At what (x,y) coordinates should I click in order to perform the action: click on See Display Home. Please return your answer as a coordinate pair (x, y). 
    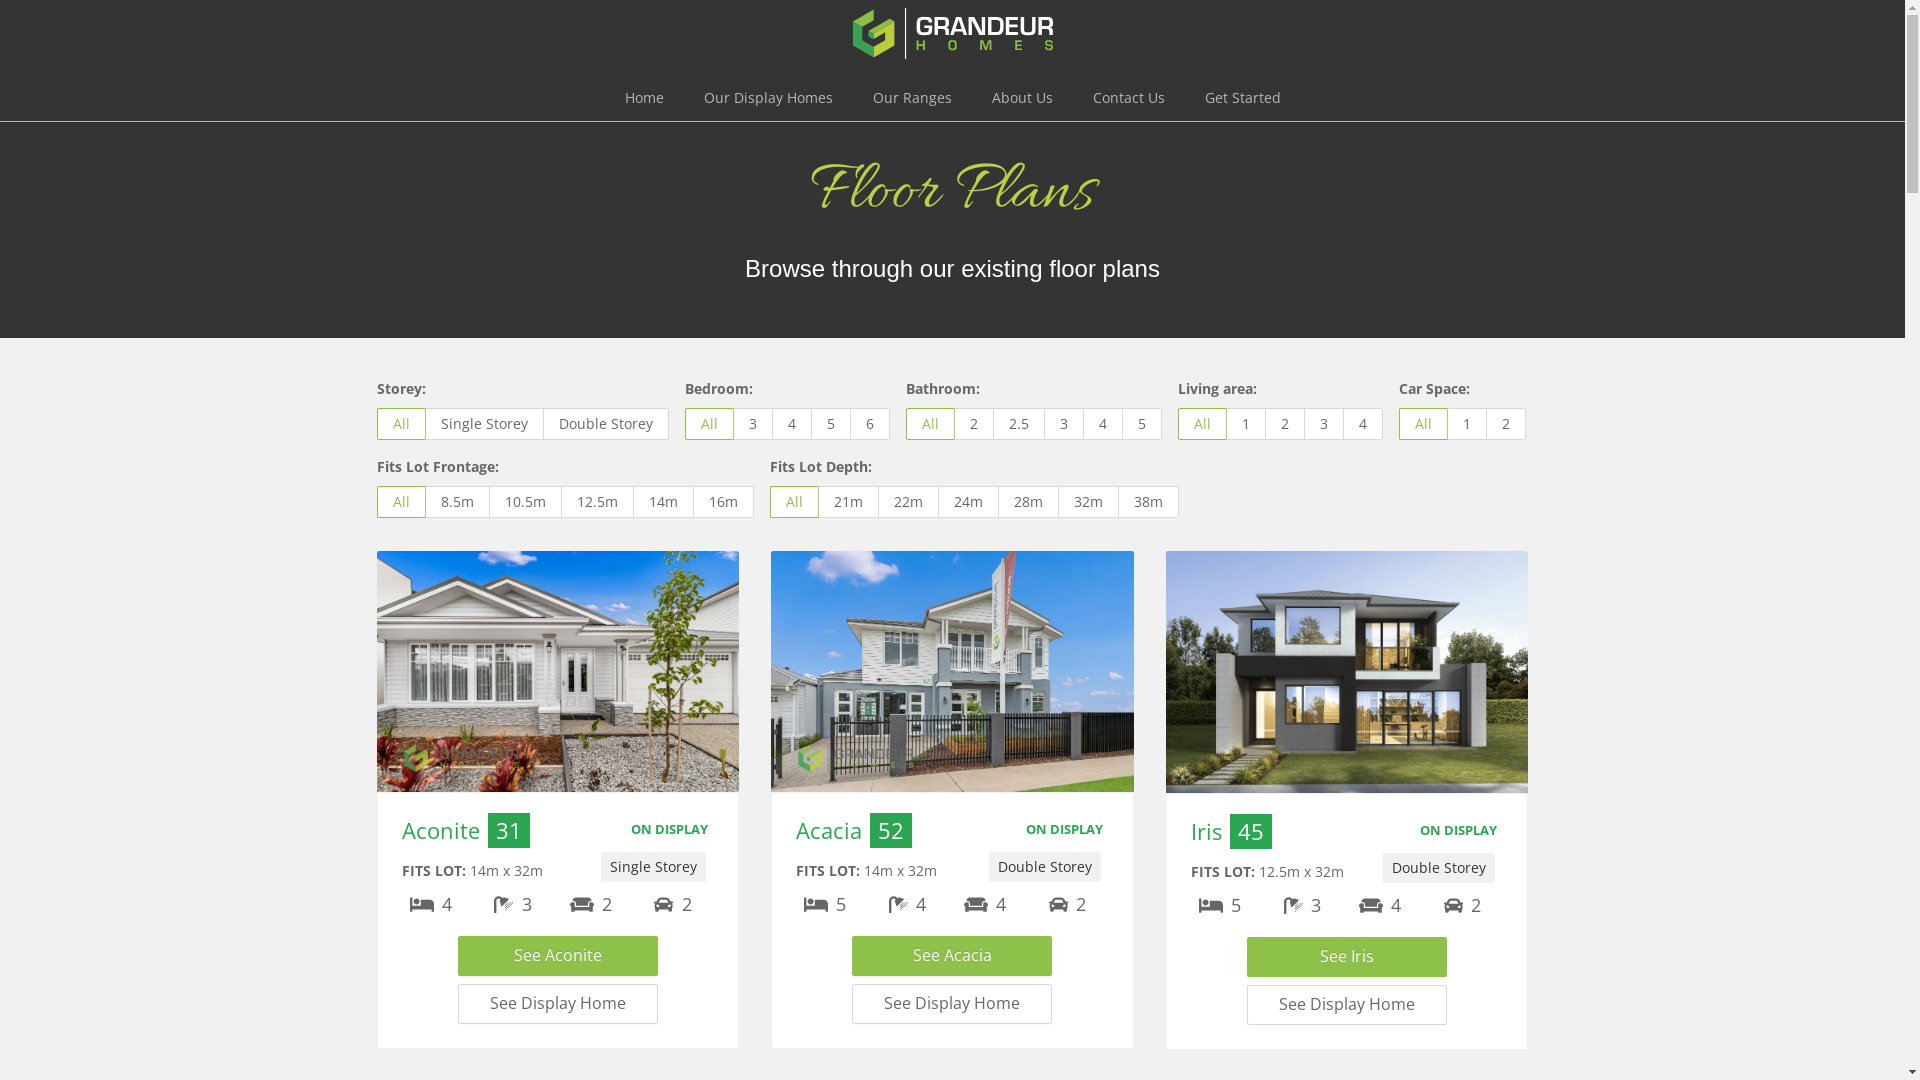
    Looking at the image, I should click on (952, 1004).